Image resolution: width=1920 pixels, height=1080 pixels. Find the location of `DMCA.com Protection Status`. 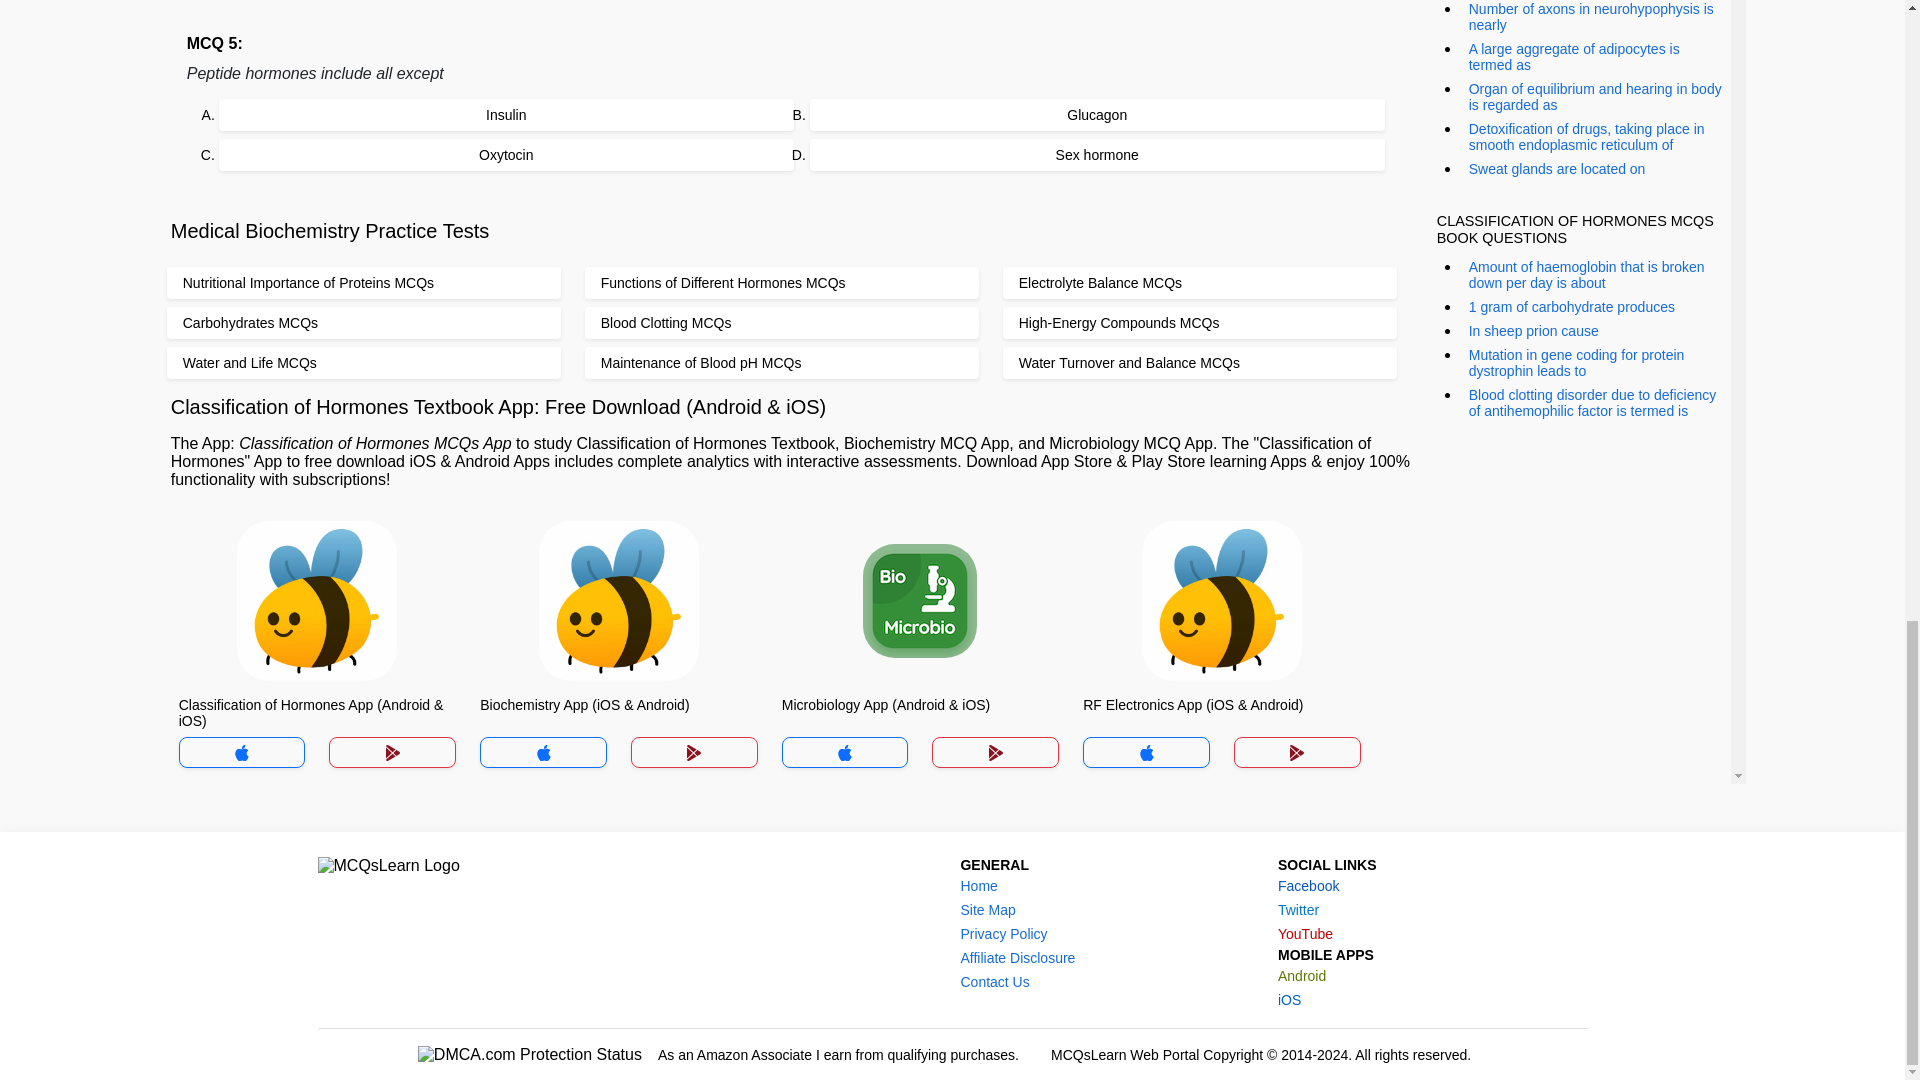

DMCA.com Protection Status is located at coordinates (530, 1054).